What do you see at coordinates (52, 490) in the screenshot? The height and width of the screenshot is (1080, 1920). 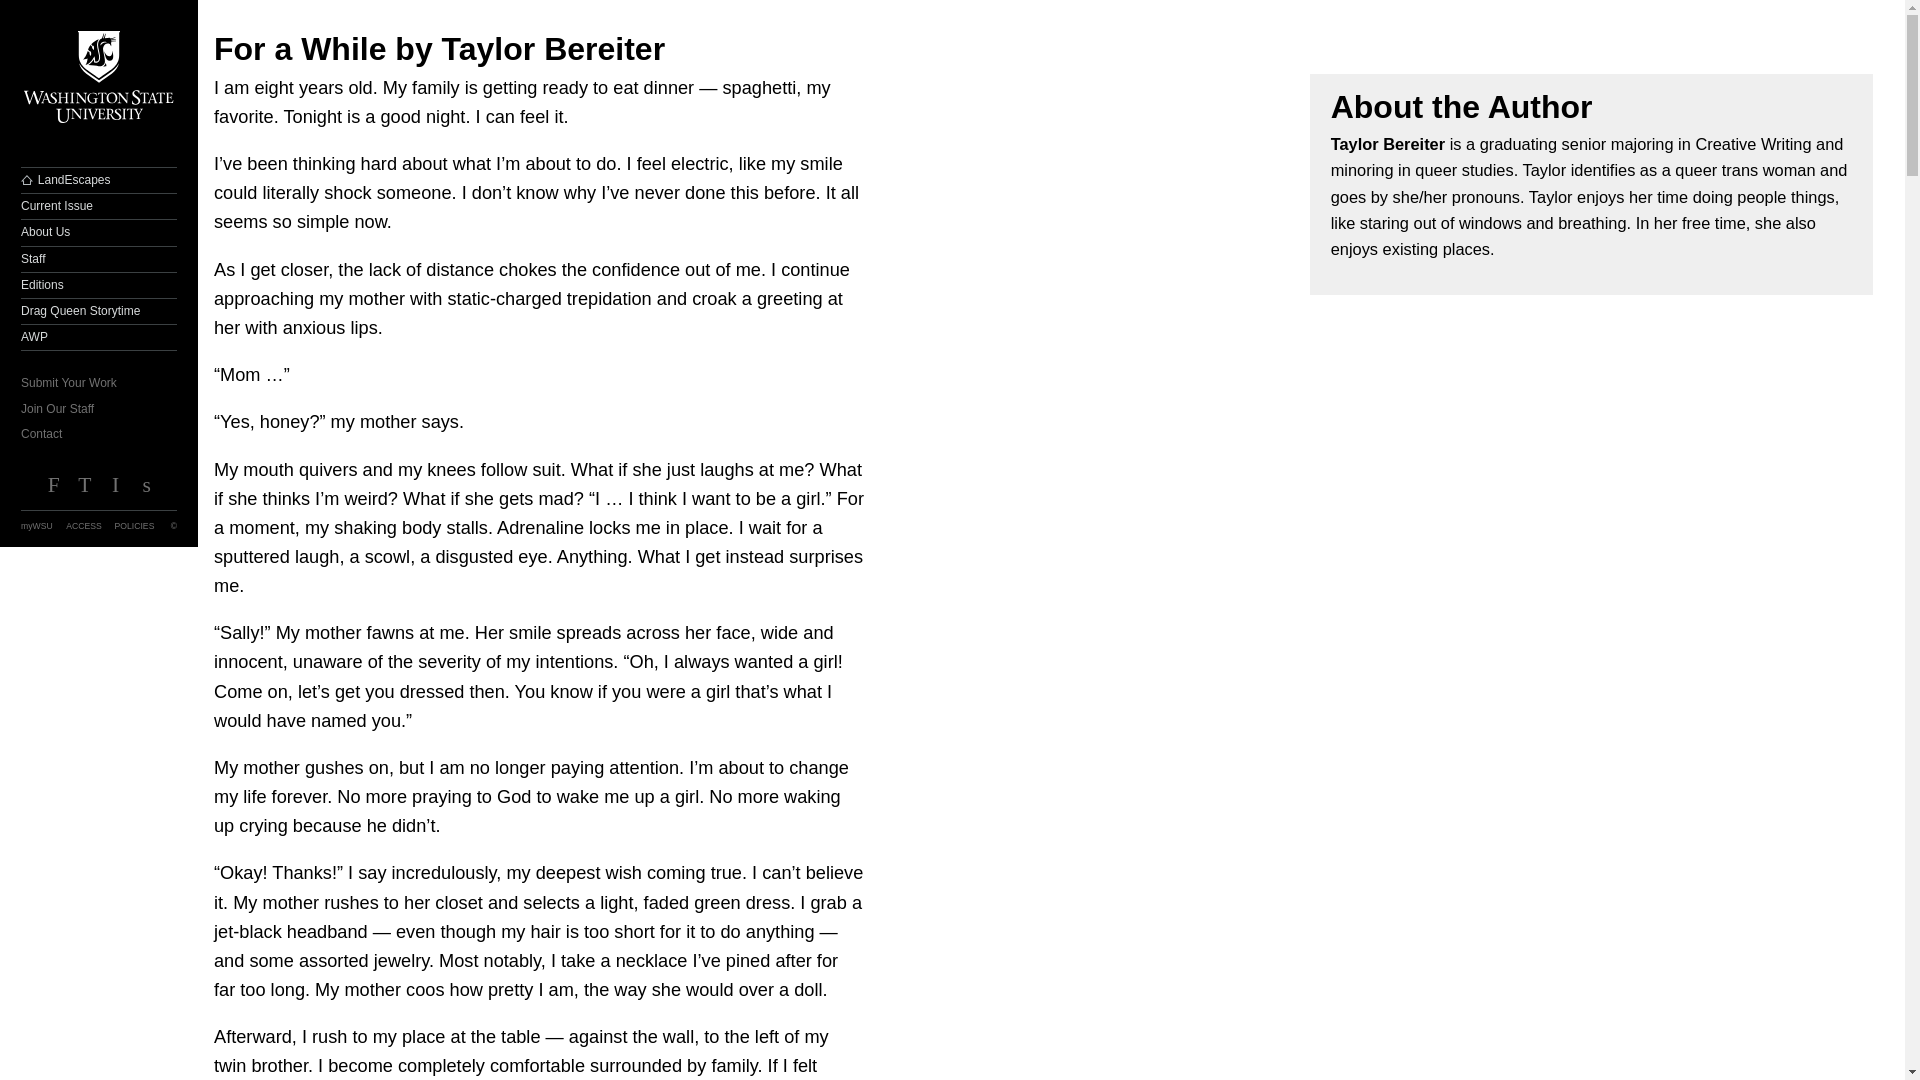 I see `facebook` at bounding box center [52, 490].